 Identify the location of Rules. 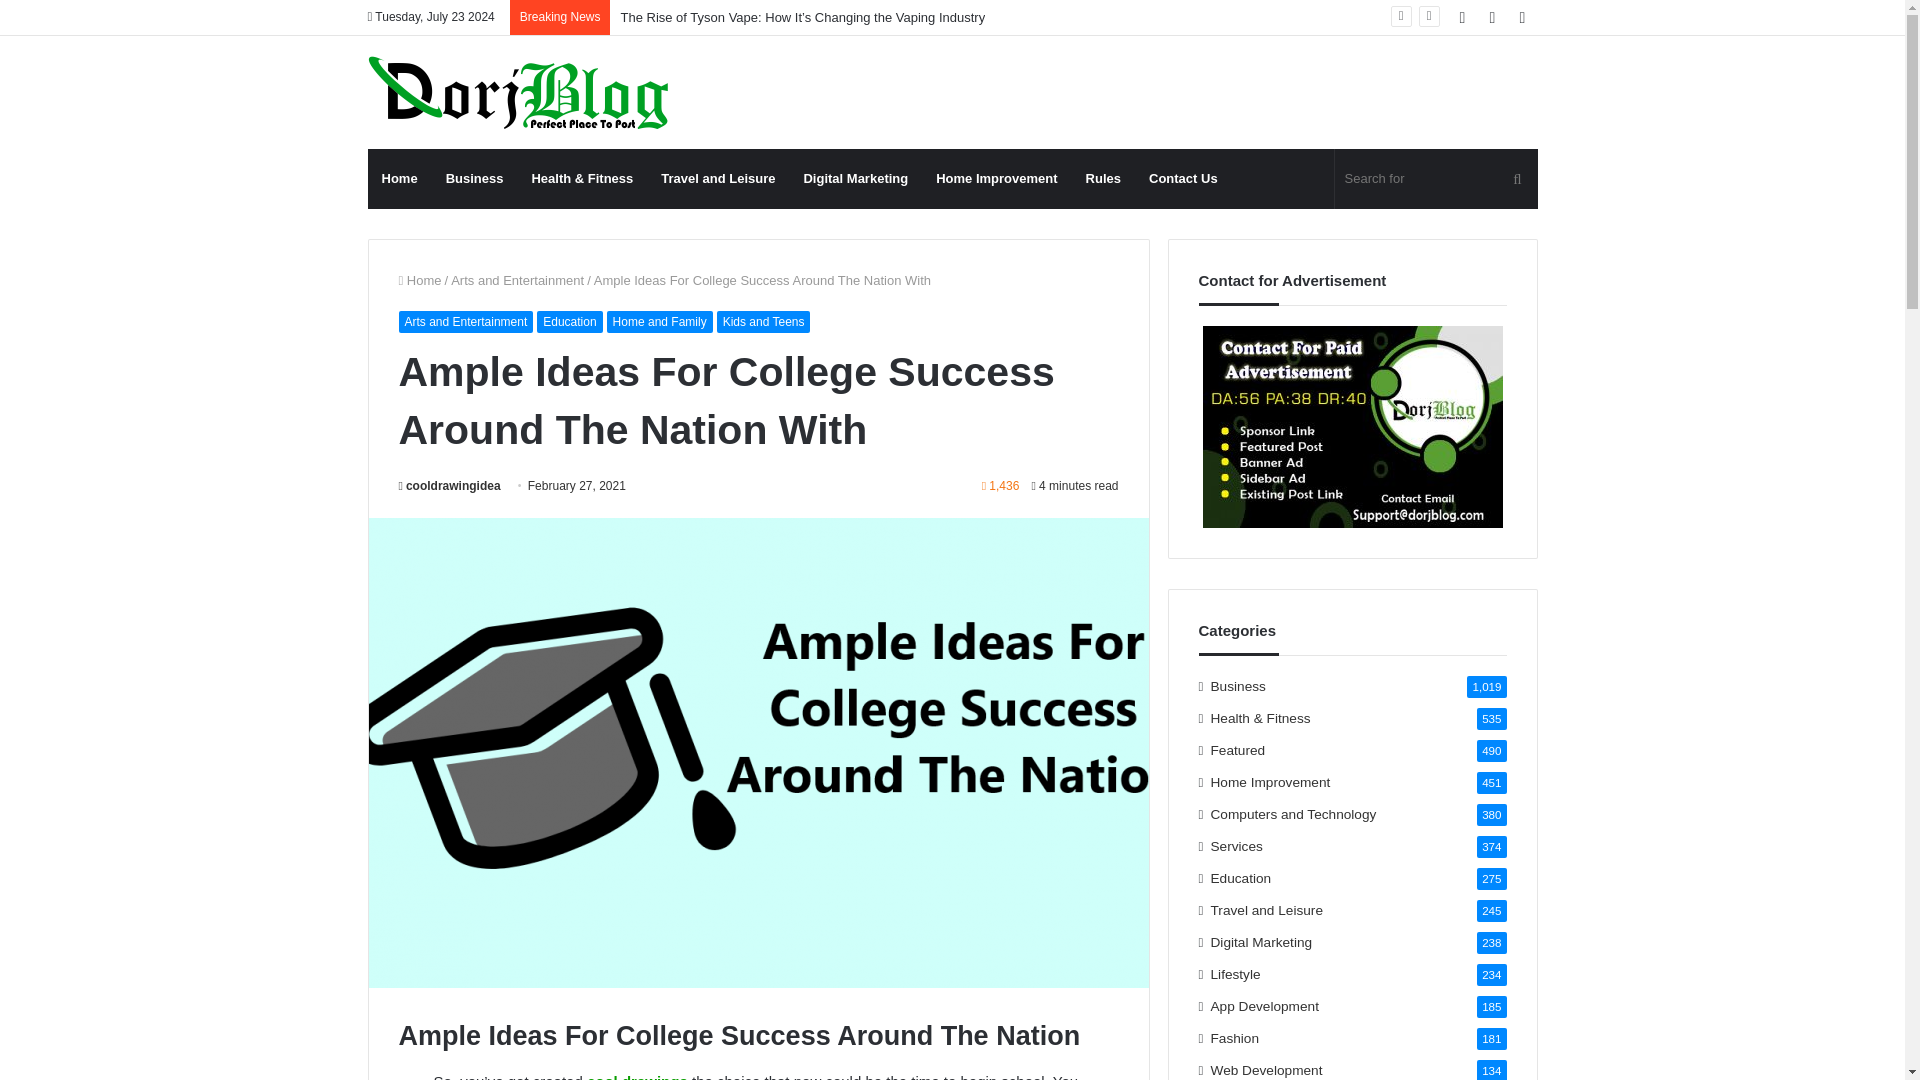
(1102, 179).